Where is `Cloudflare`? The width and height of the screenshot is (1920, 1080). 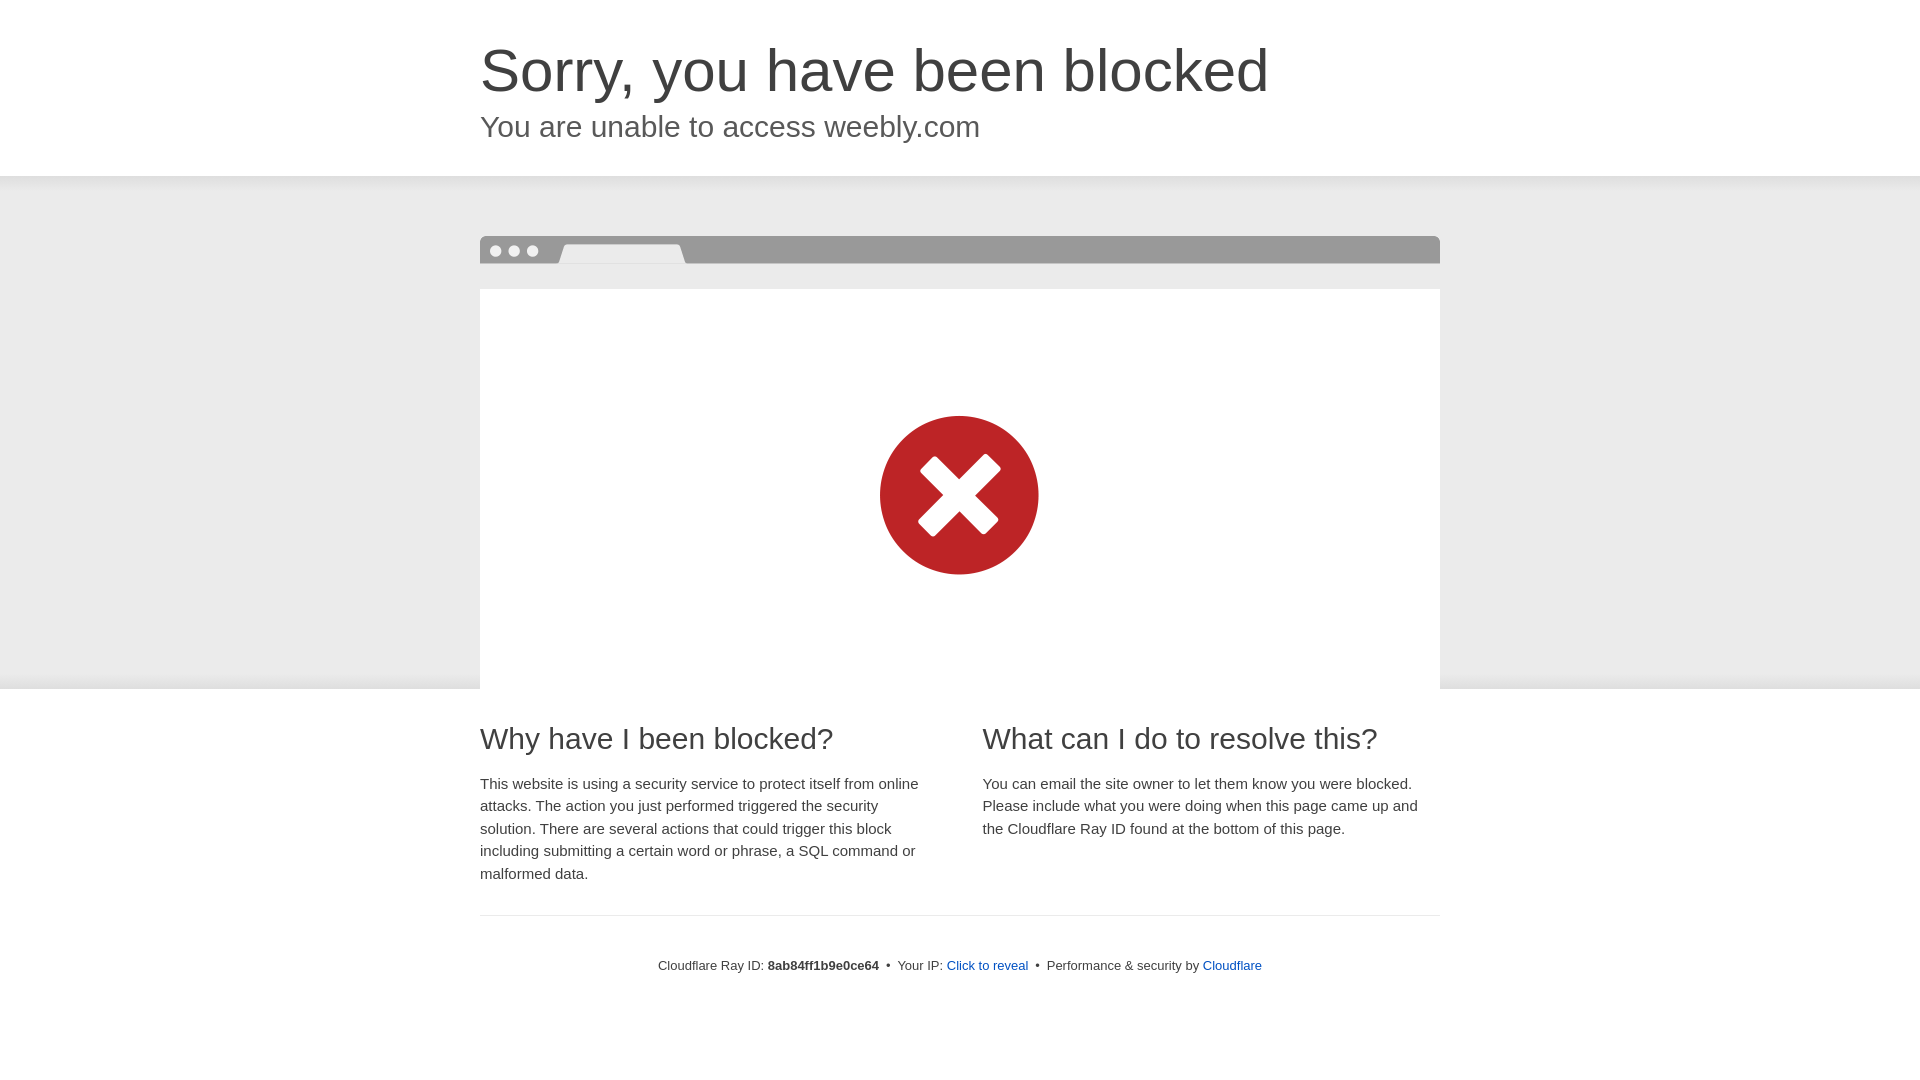 Cloudflare is located at coordinates (1232, 965).